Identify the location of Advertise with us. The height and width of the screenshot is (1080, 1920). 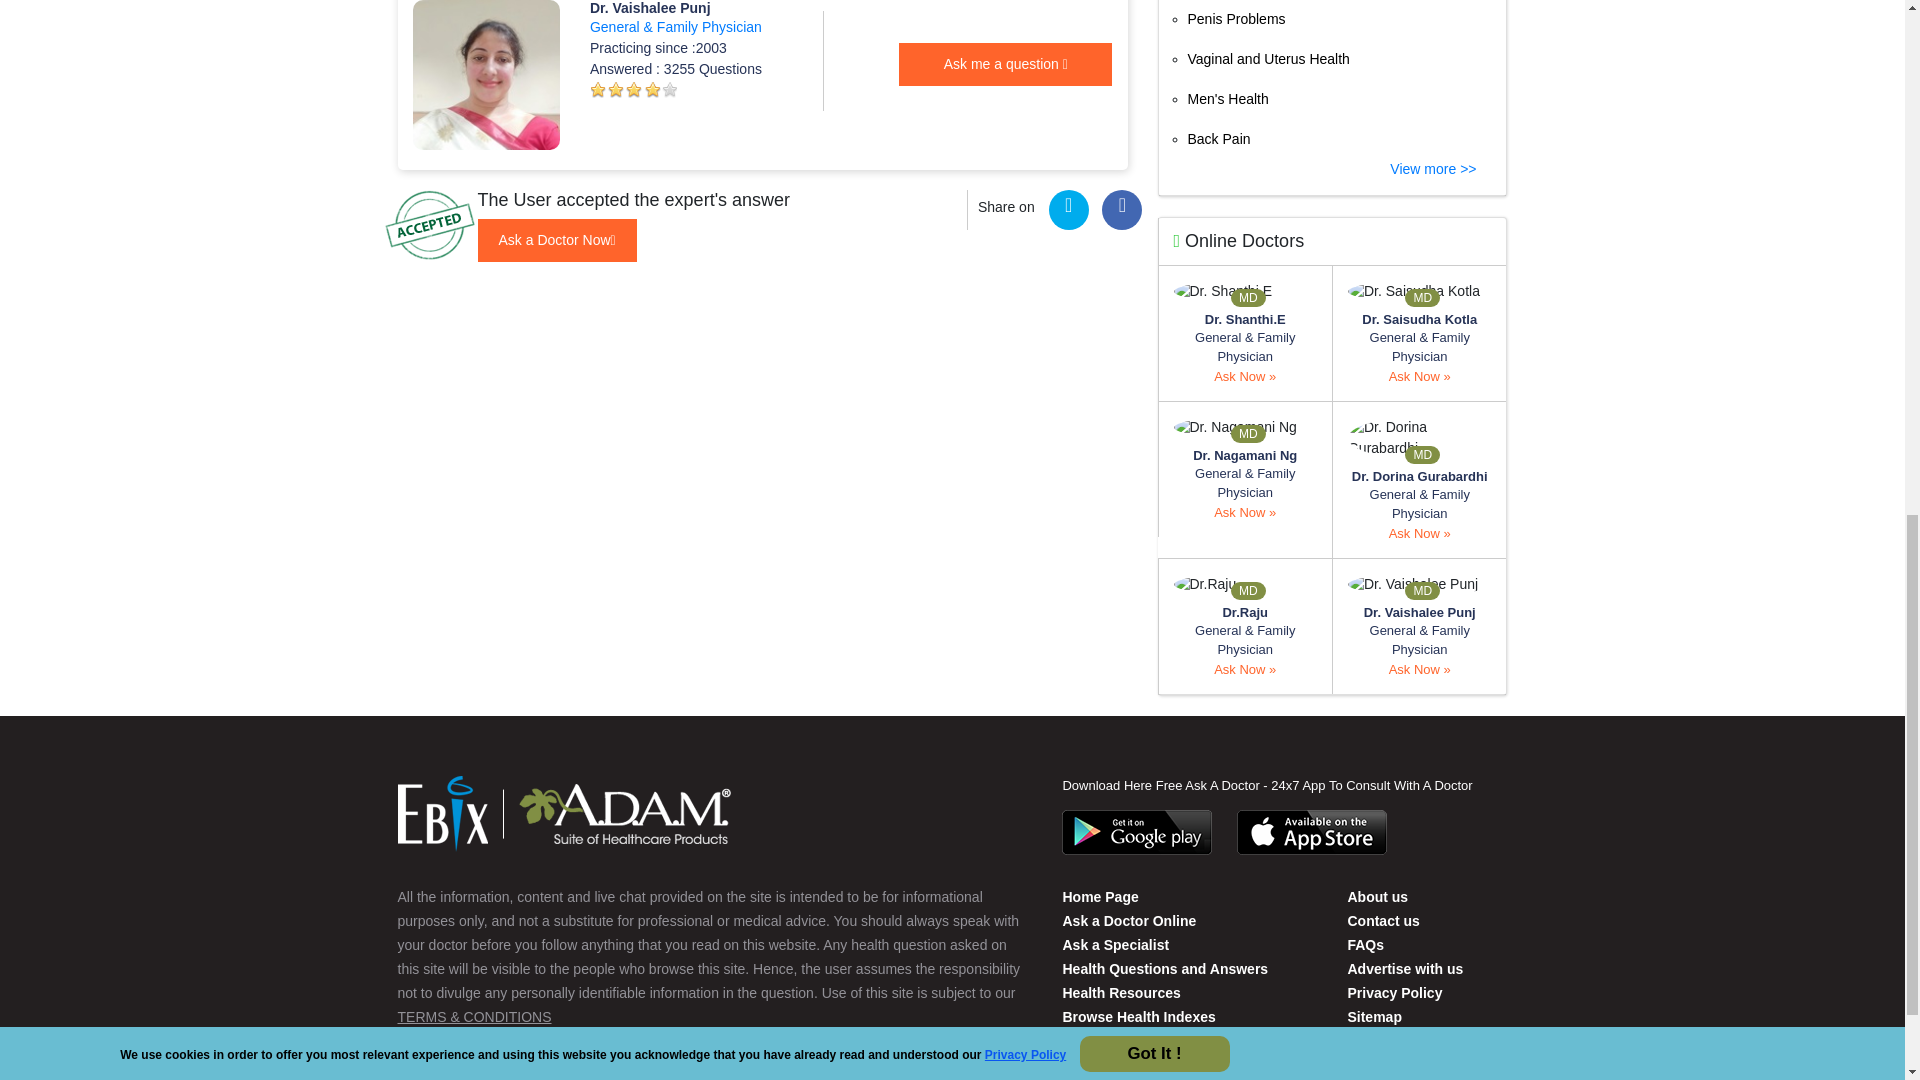
(1405, 969).